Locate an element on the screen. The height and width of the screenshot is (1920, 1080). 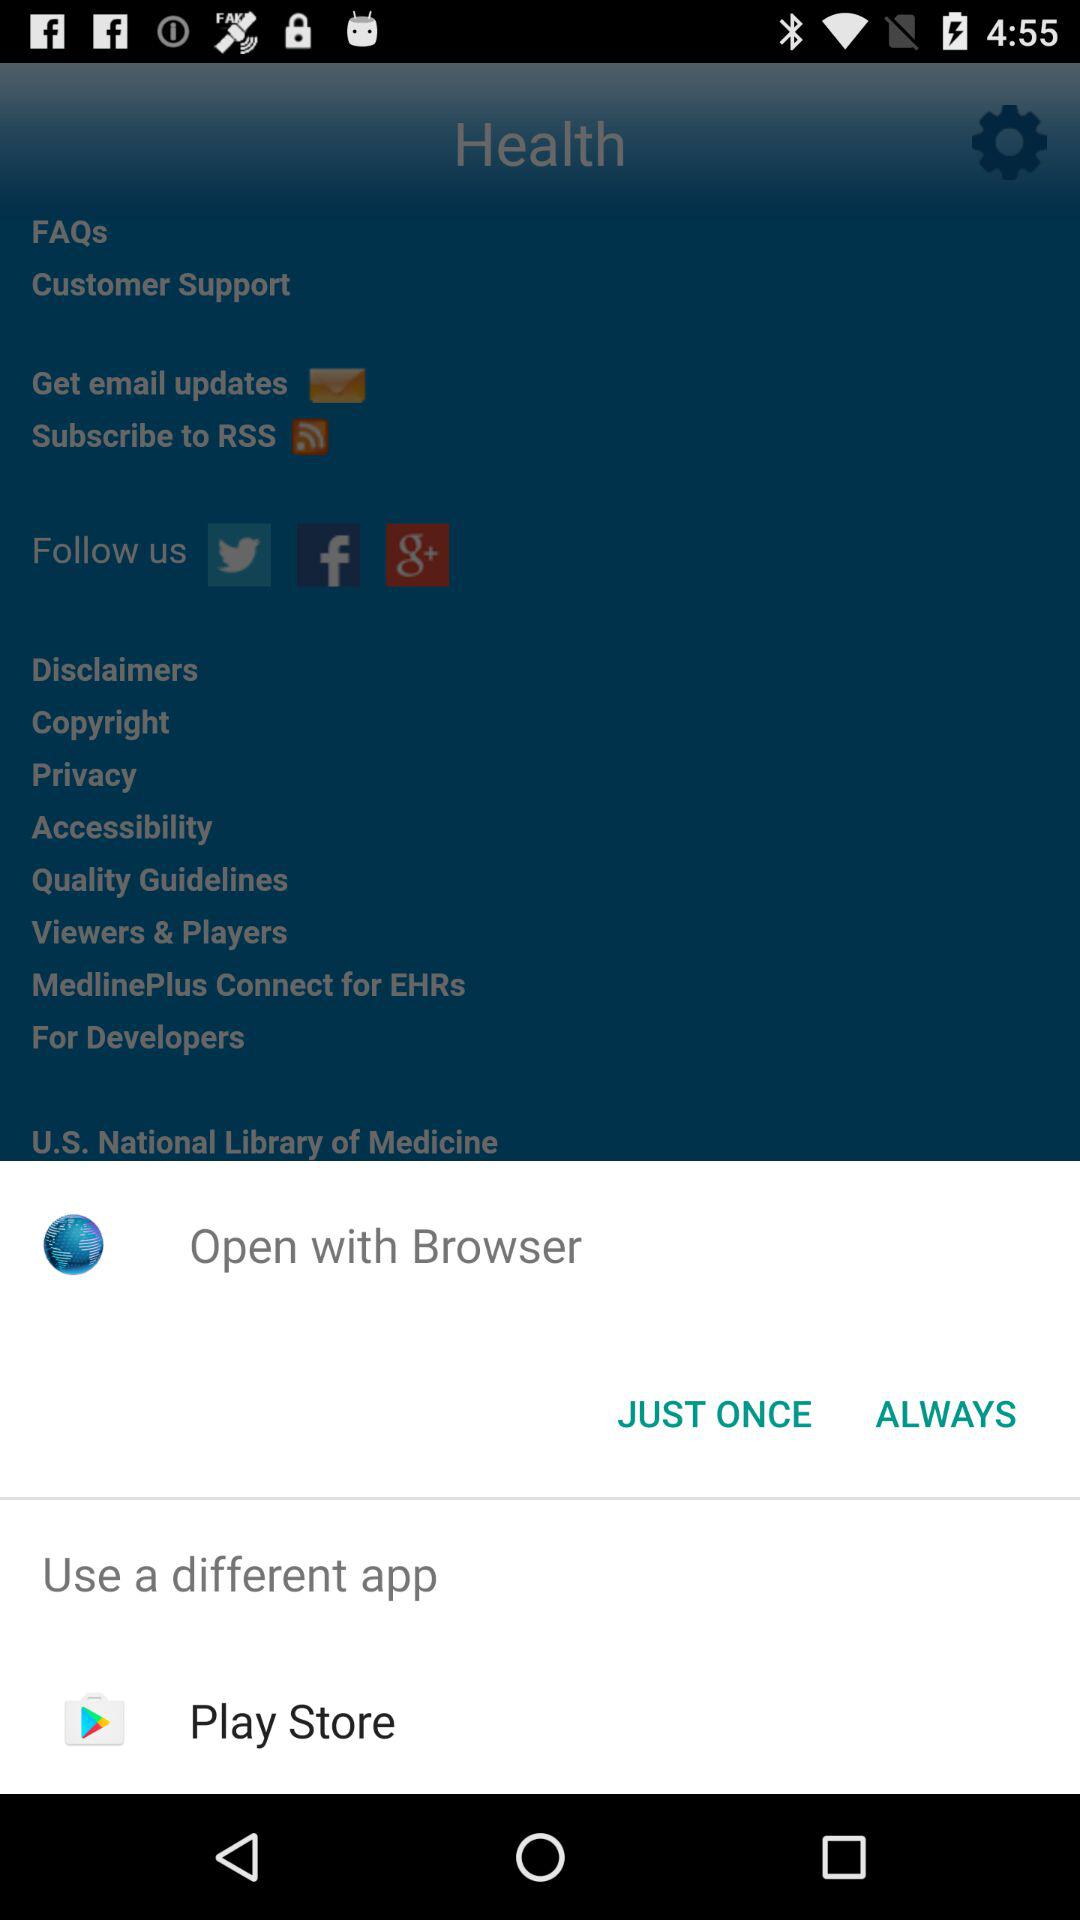
turn off the always at the bottom right corner is located at coordinates (946, 1413).